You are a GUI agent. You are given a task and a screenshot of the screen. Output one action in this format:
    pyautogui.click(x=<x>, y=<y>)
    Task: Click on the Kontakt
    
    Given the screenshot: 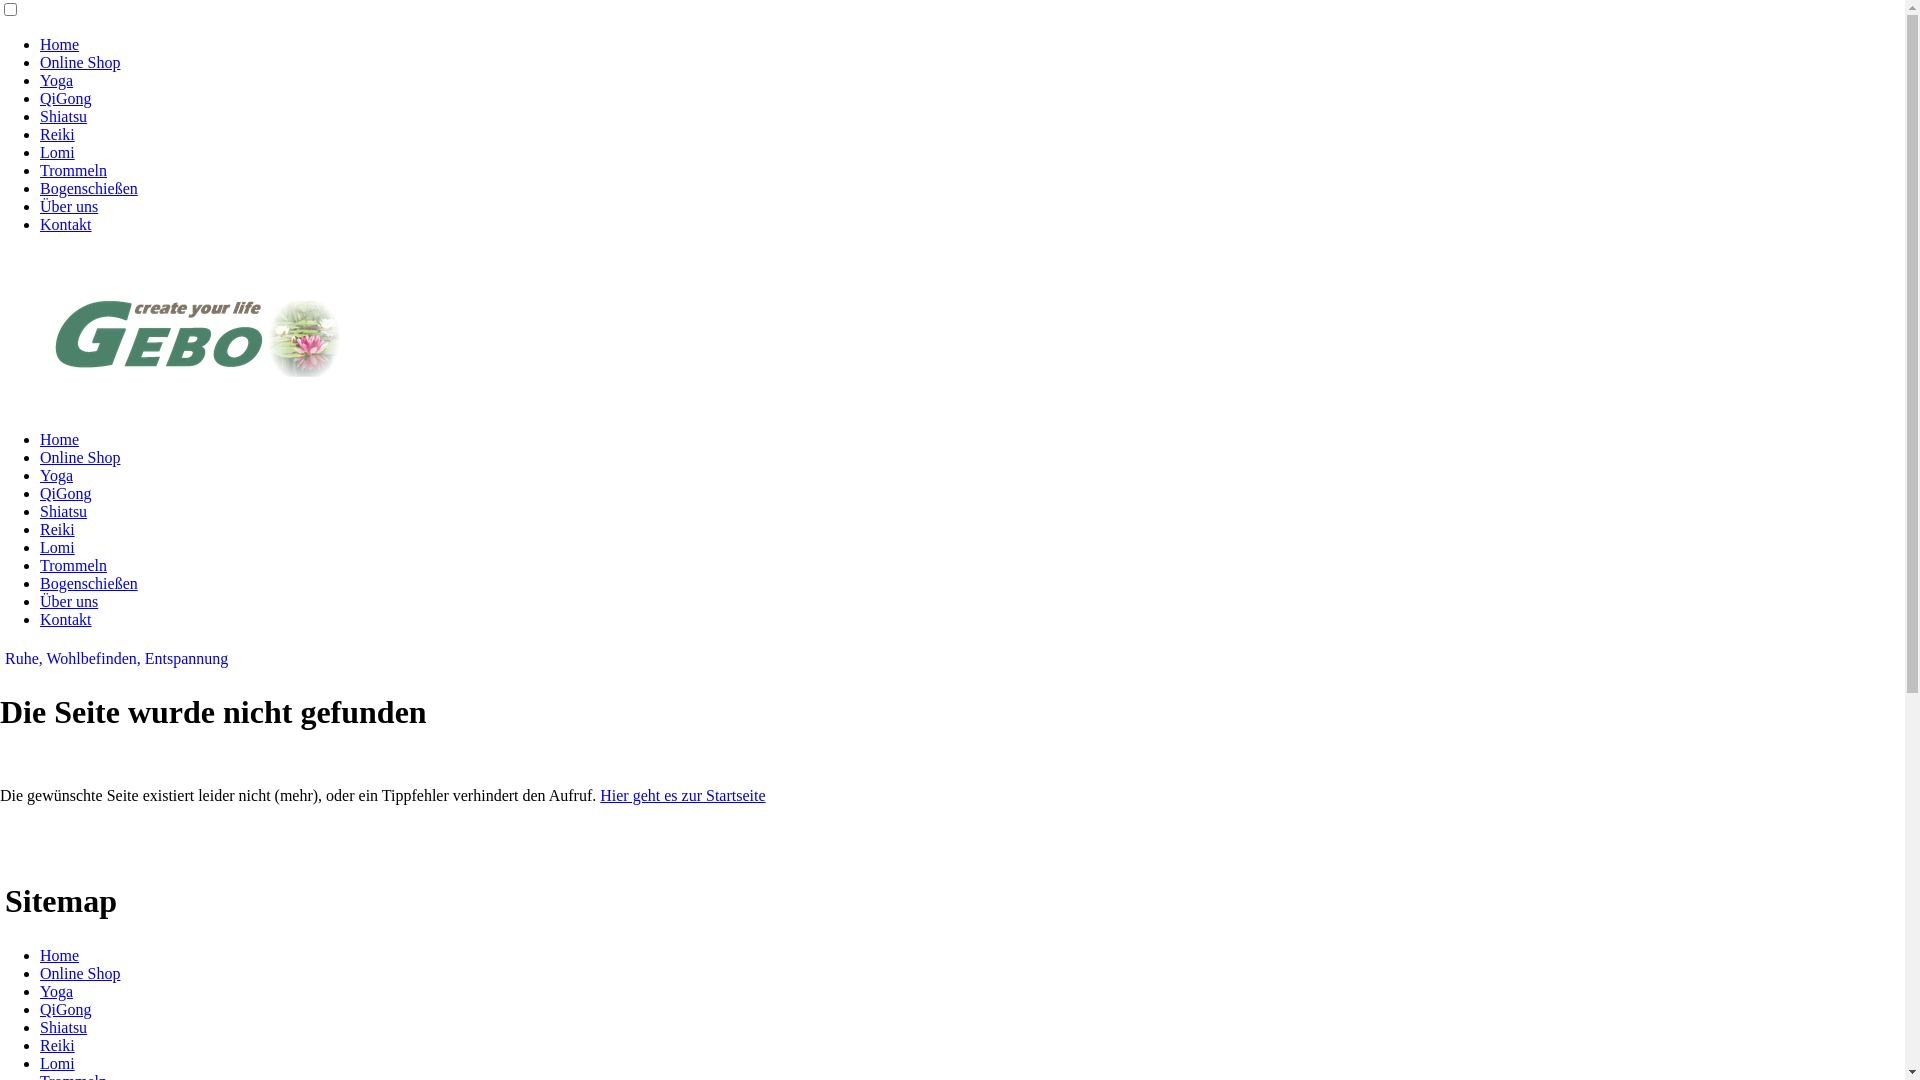 What is the action you would take?
    pyautogui.click(x=66, y=620)
    